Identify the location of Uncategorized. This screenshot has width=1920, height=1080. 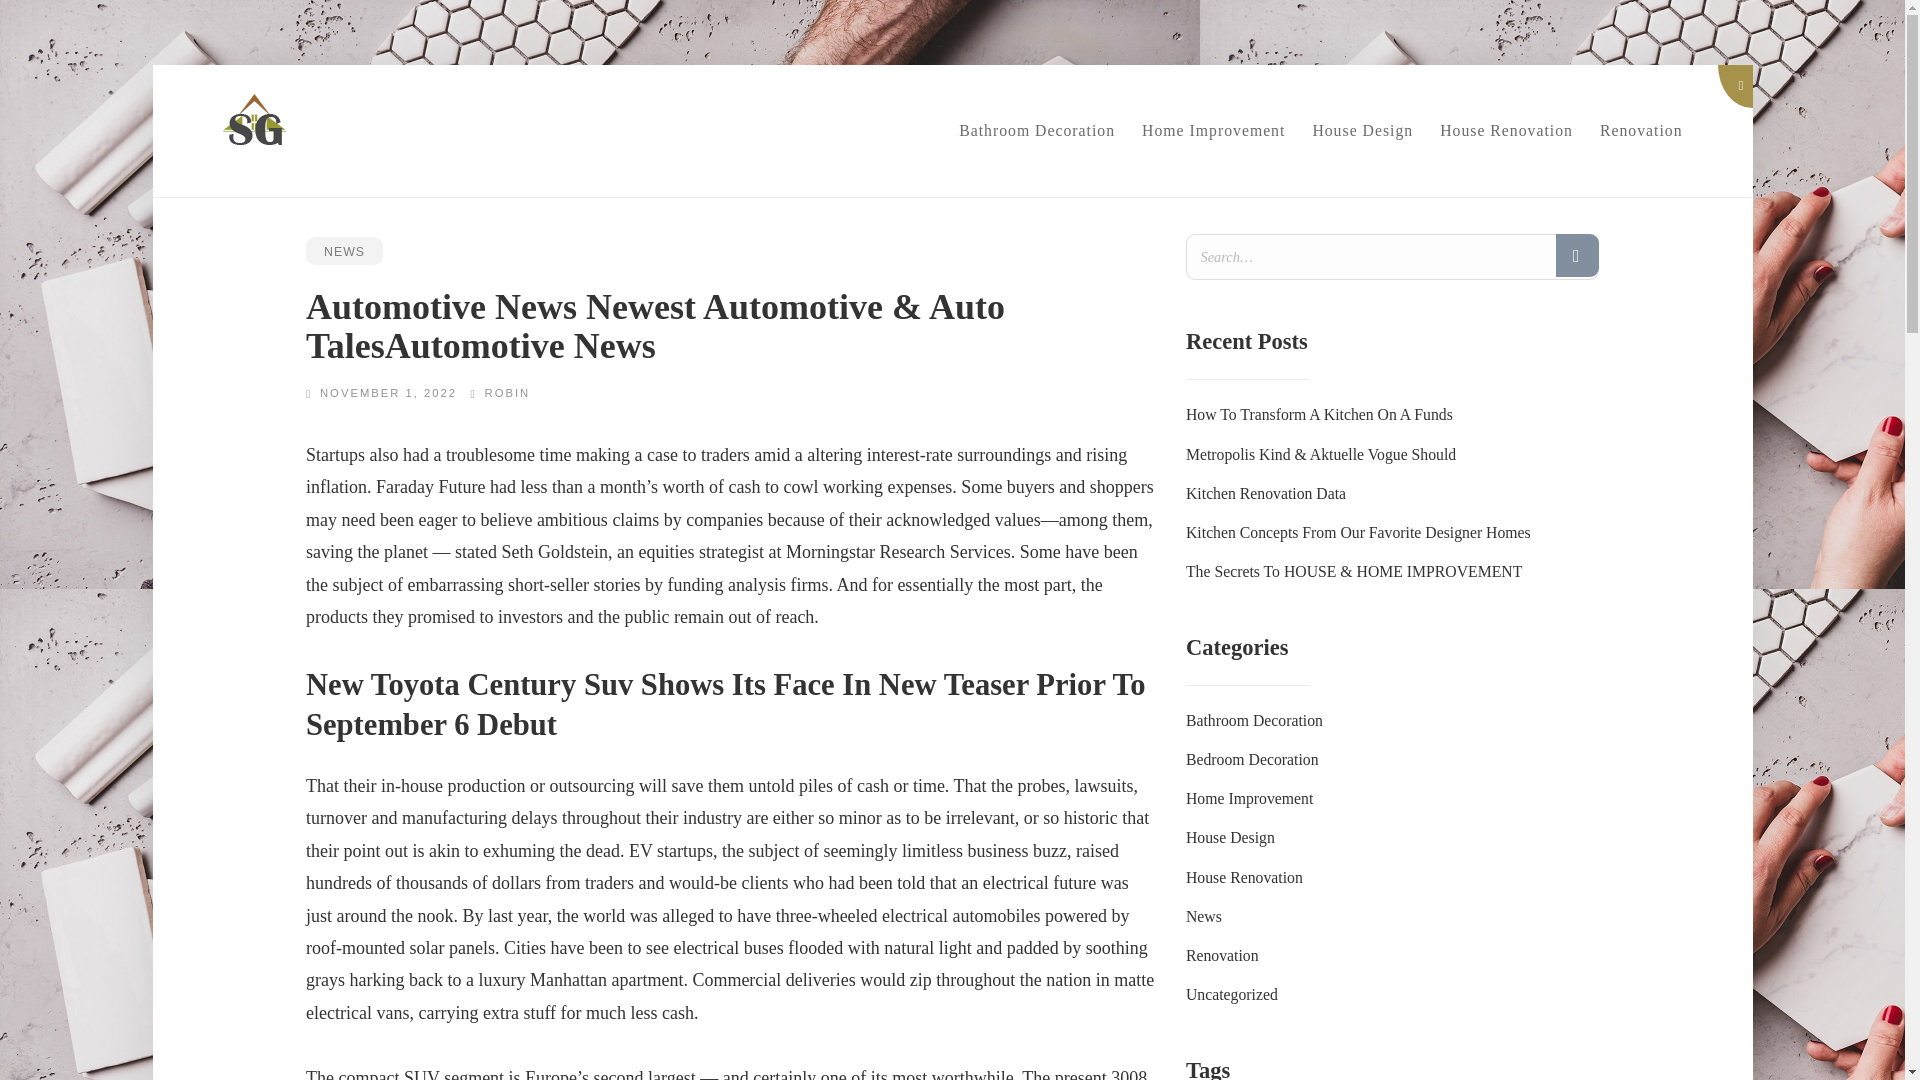
(1232, 994).